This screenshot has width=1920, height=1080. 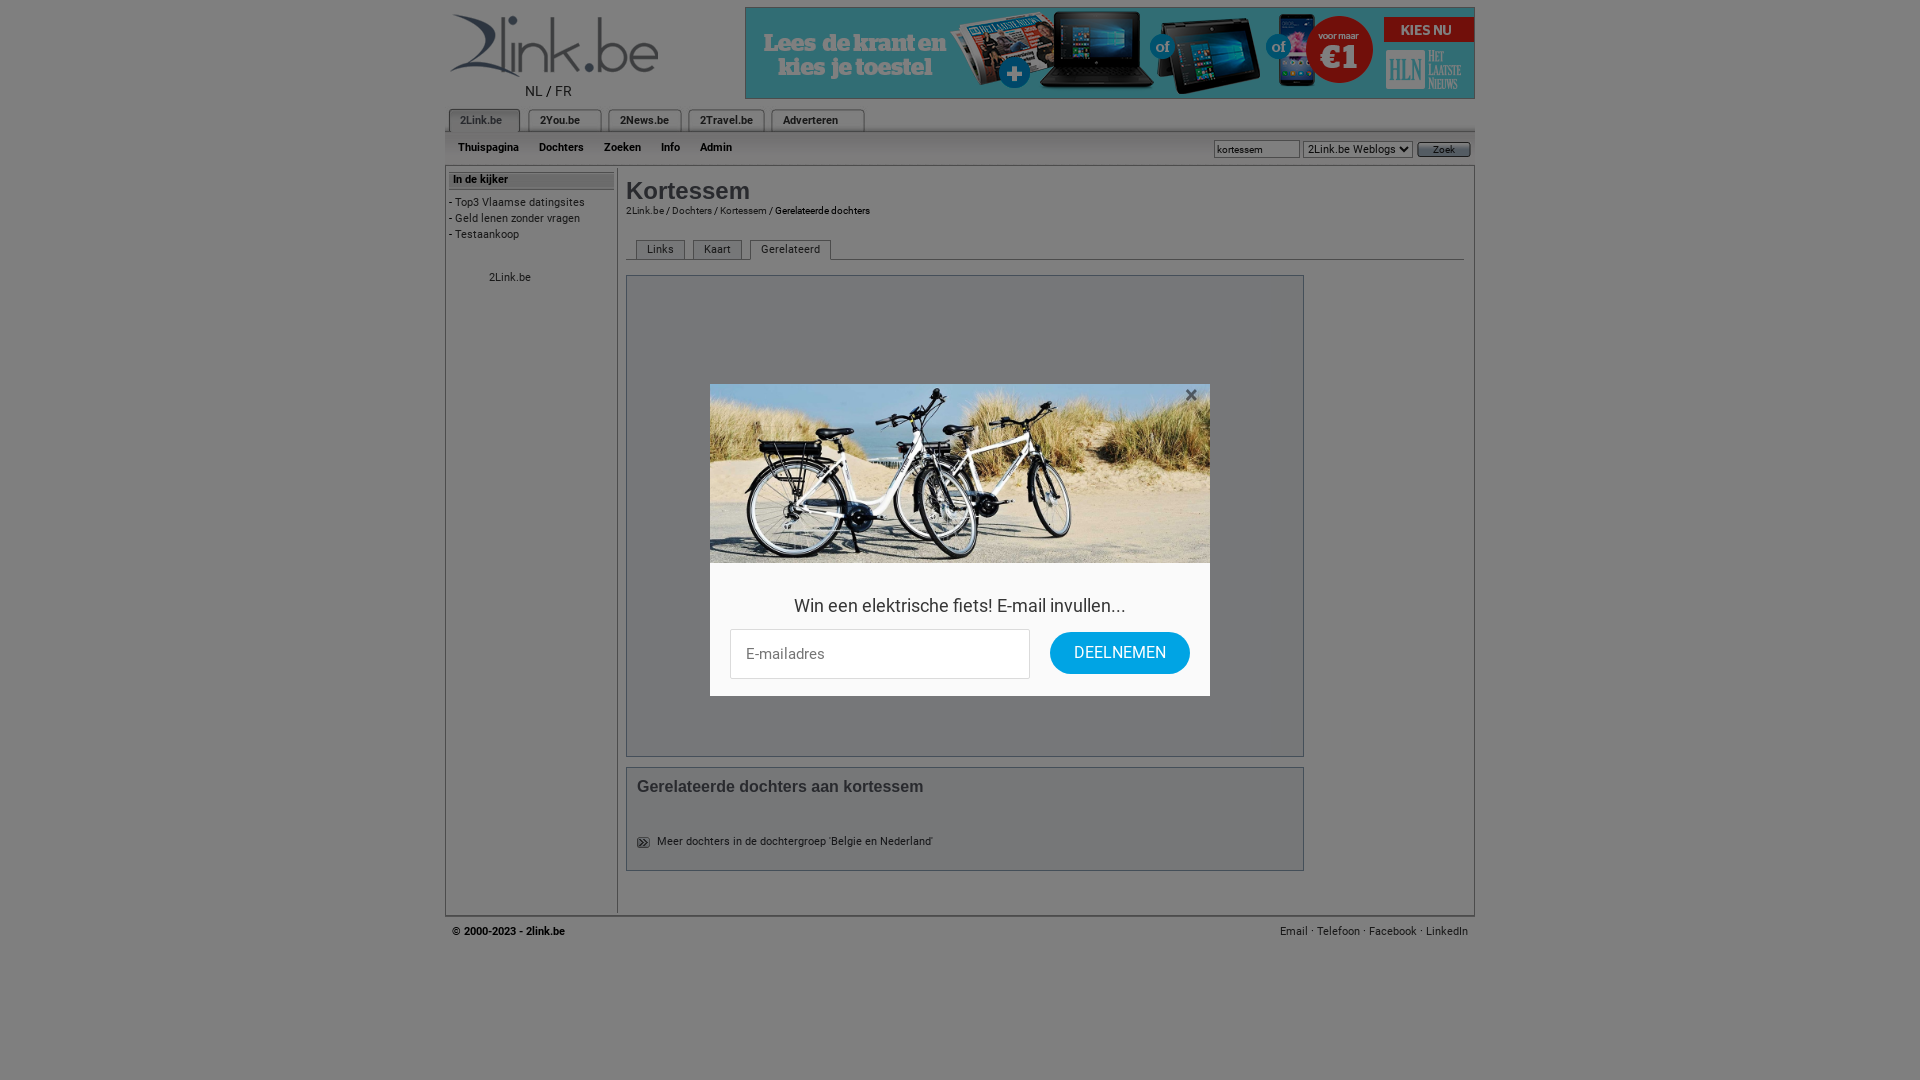 What do you see at coordinates (487, 234) in the screenshot?
I see `Testaankoop` at bounding box center [487, 234].